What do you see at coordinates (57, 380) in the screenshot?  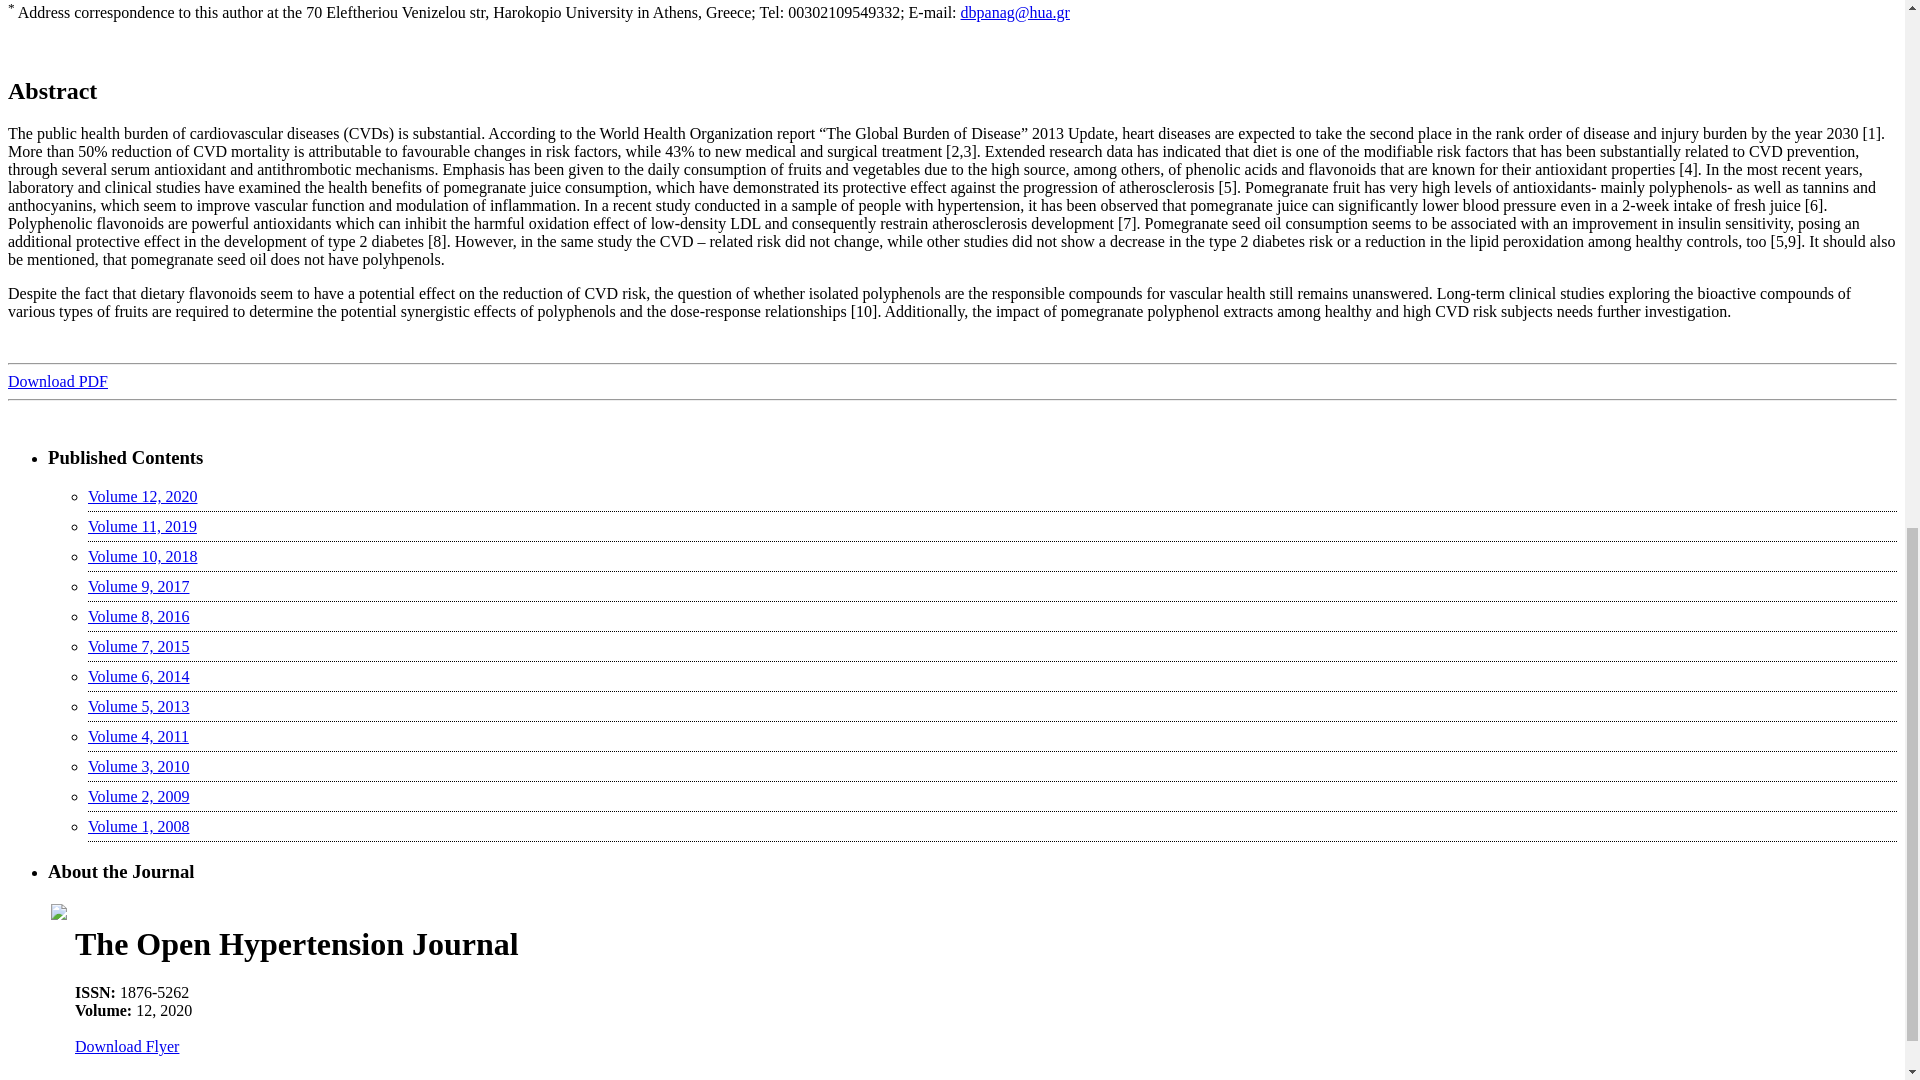 I see `Download PDF` at bounding box center [57, 380].